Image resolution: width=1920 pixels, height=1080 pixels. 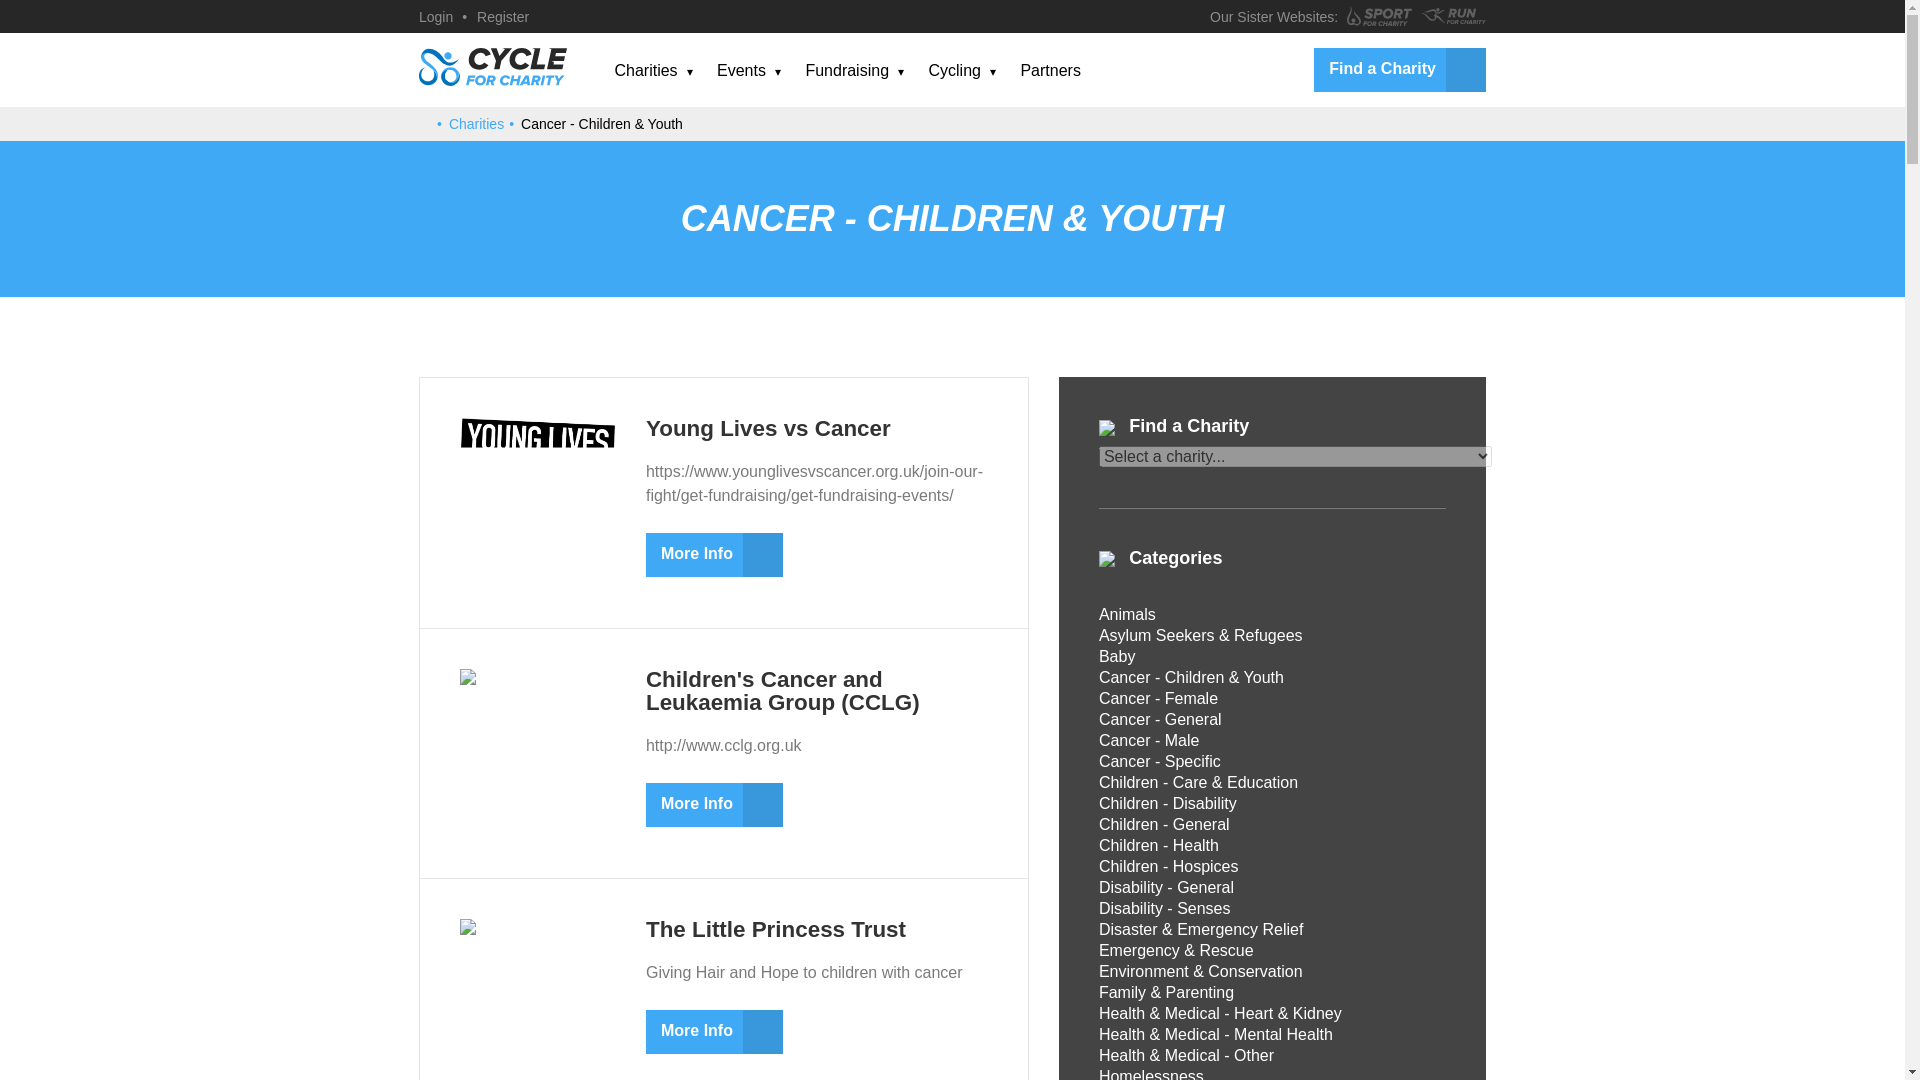 What do you see at coordinates (846, 70) in the screenshot?
I see `Fundraising` at bounding box center [846, 70].